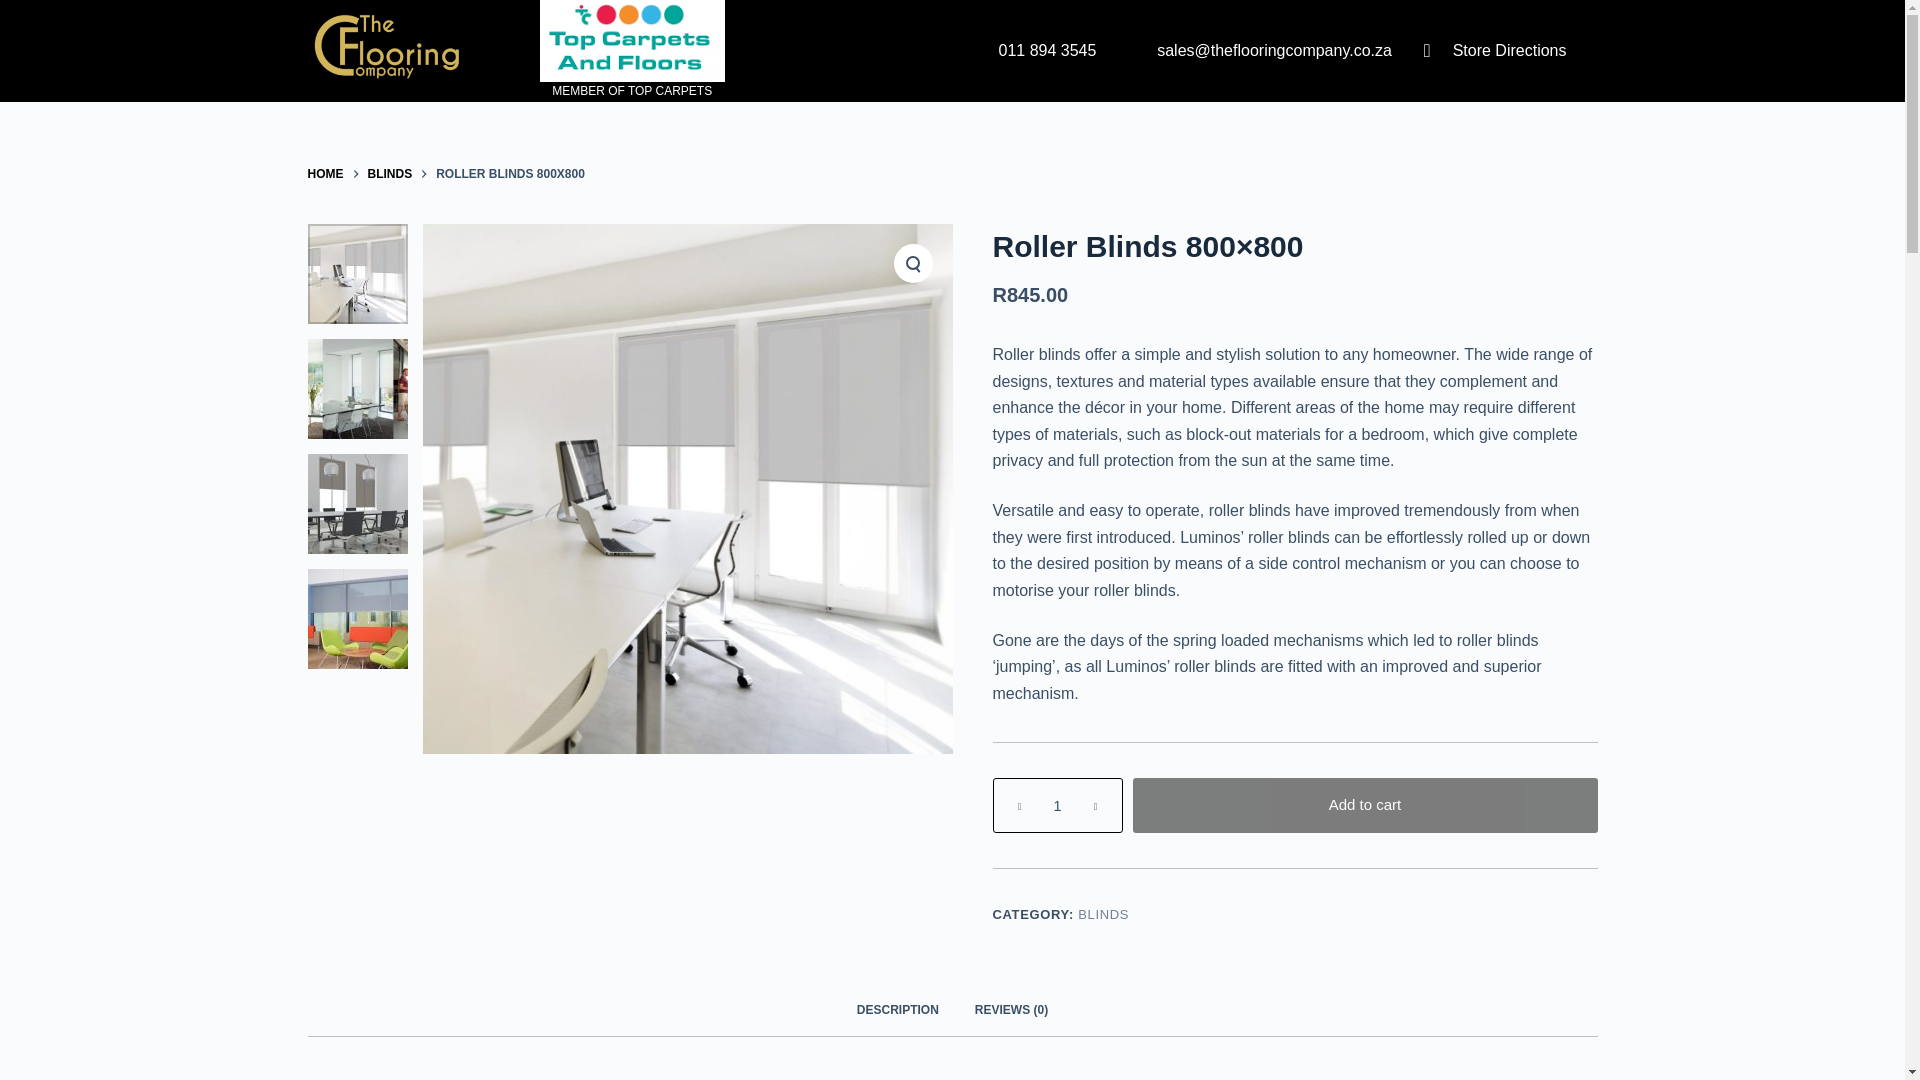 The image size is (1920, 1080). I want to click on DESCRIPTION, so click(898, 1011).